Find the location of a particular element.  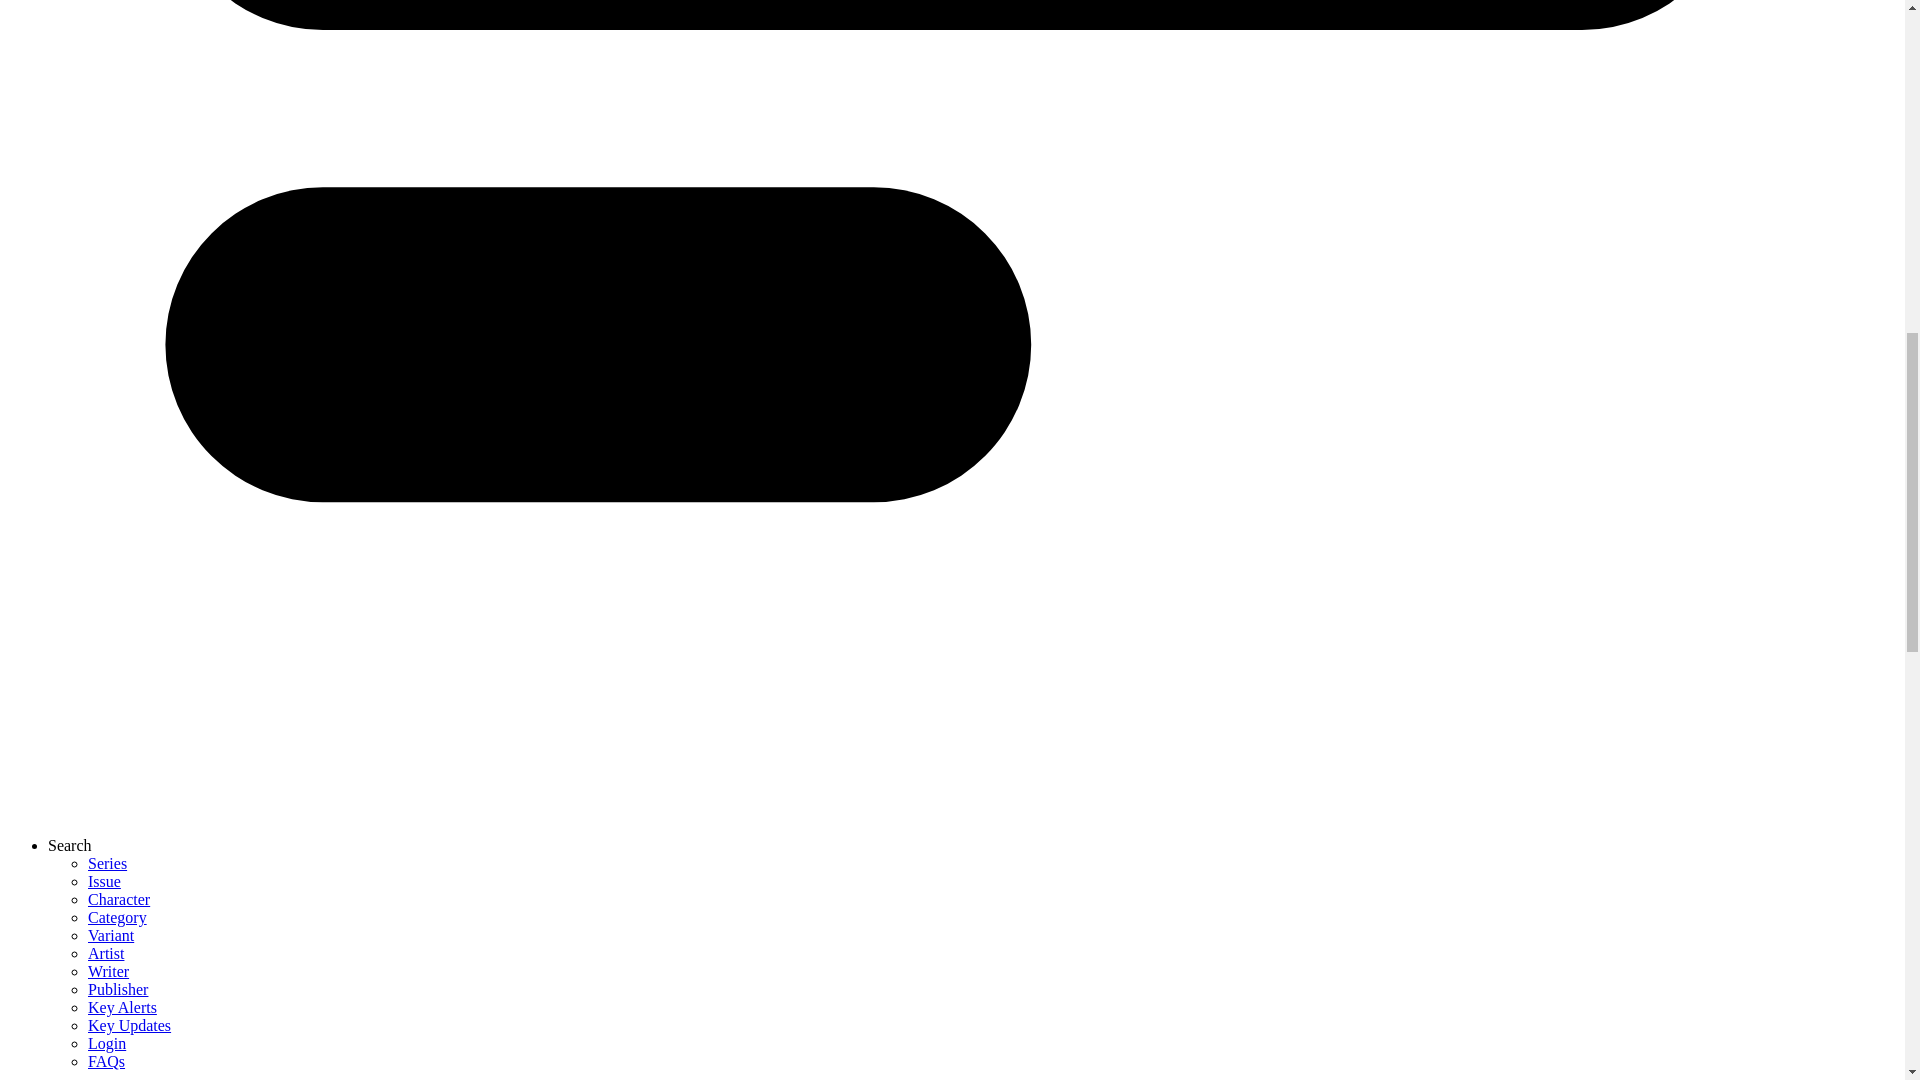

Variant is located at coordinates (111, 934).